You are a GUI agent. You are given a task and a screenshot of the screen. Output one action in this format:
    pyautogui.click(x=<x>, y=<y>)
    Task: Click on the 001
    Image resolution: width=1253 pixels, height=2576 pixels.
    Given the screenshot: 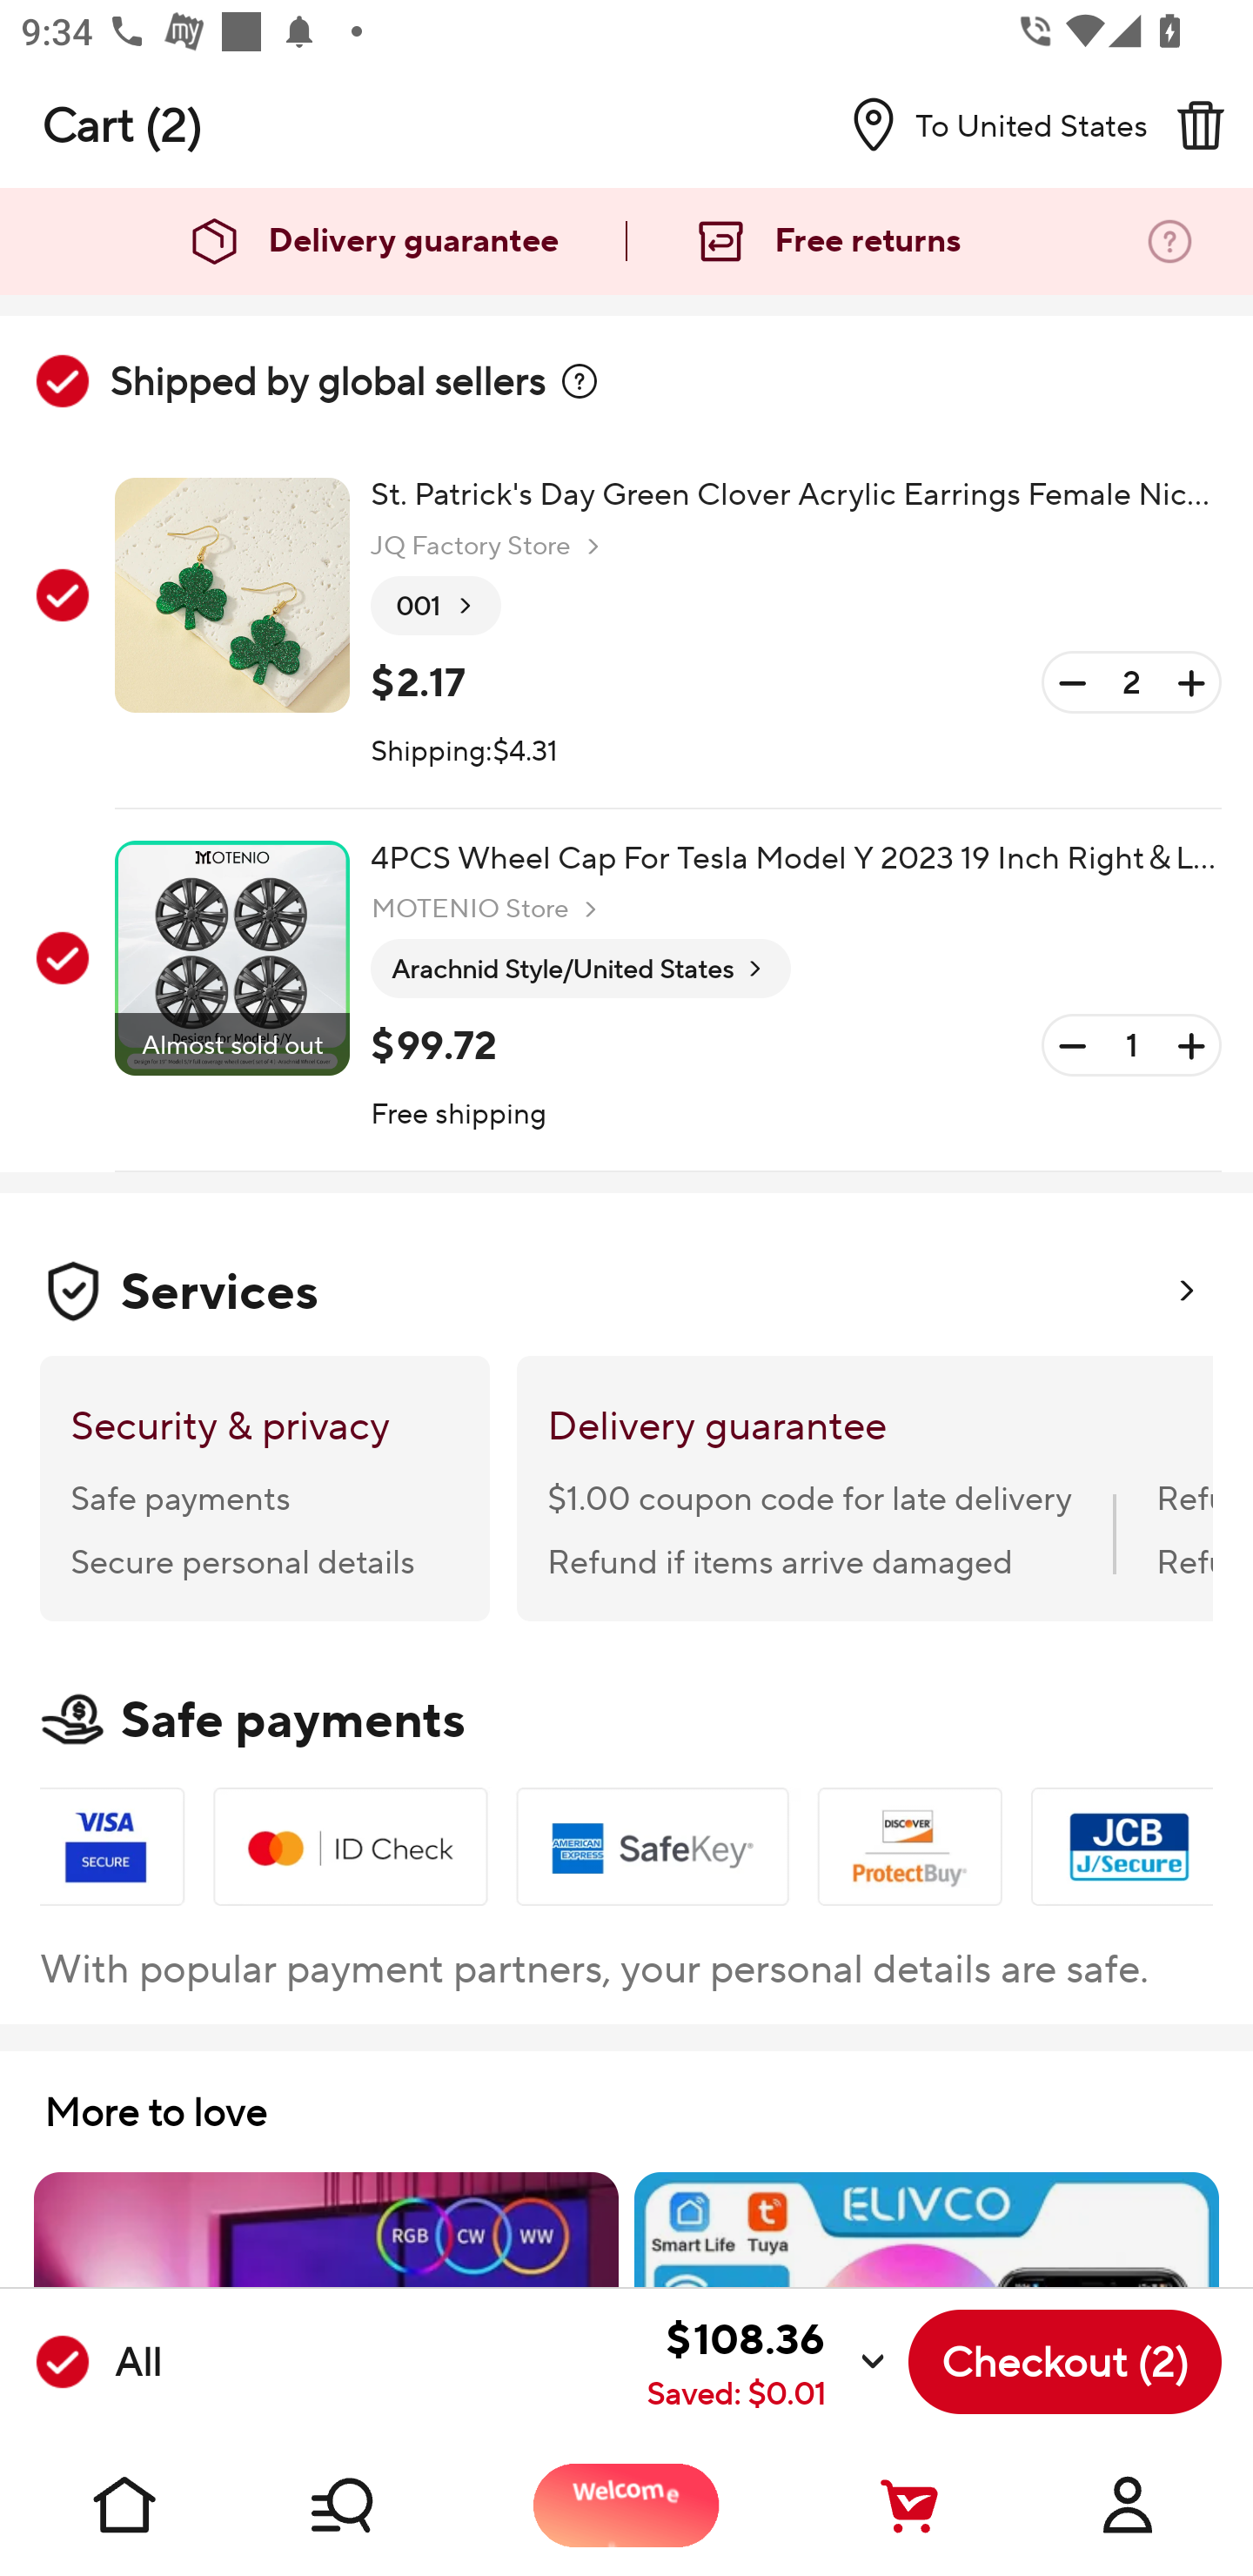 What is the action you would take?
    pyautogui.click(x=436, y=607)
    